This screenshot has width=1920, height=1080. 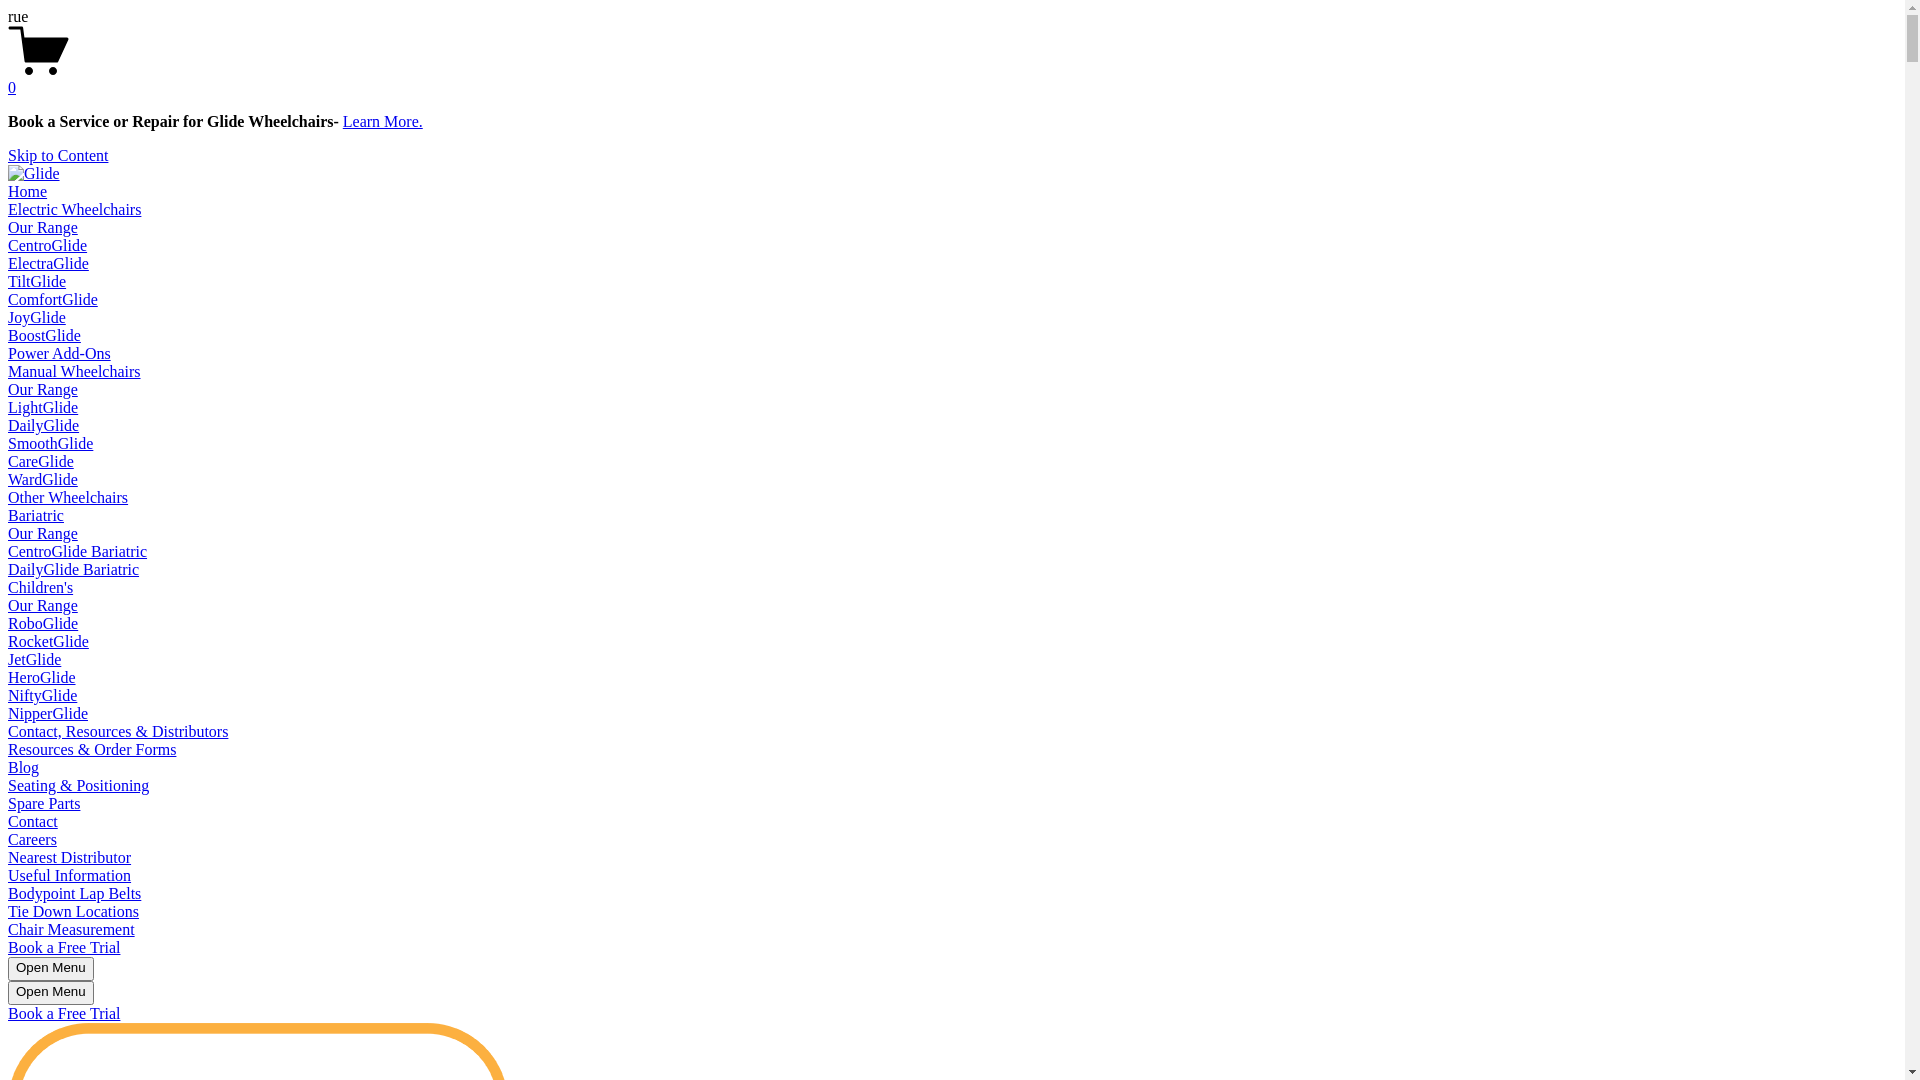 What do you see at coordinates (41, 462) in the screenshot?
I see `CareGlide` at bounding box center [41, 462].